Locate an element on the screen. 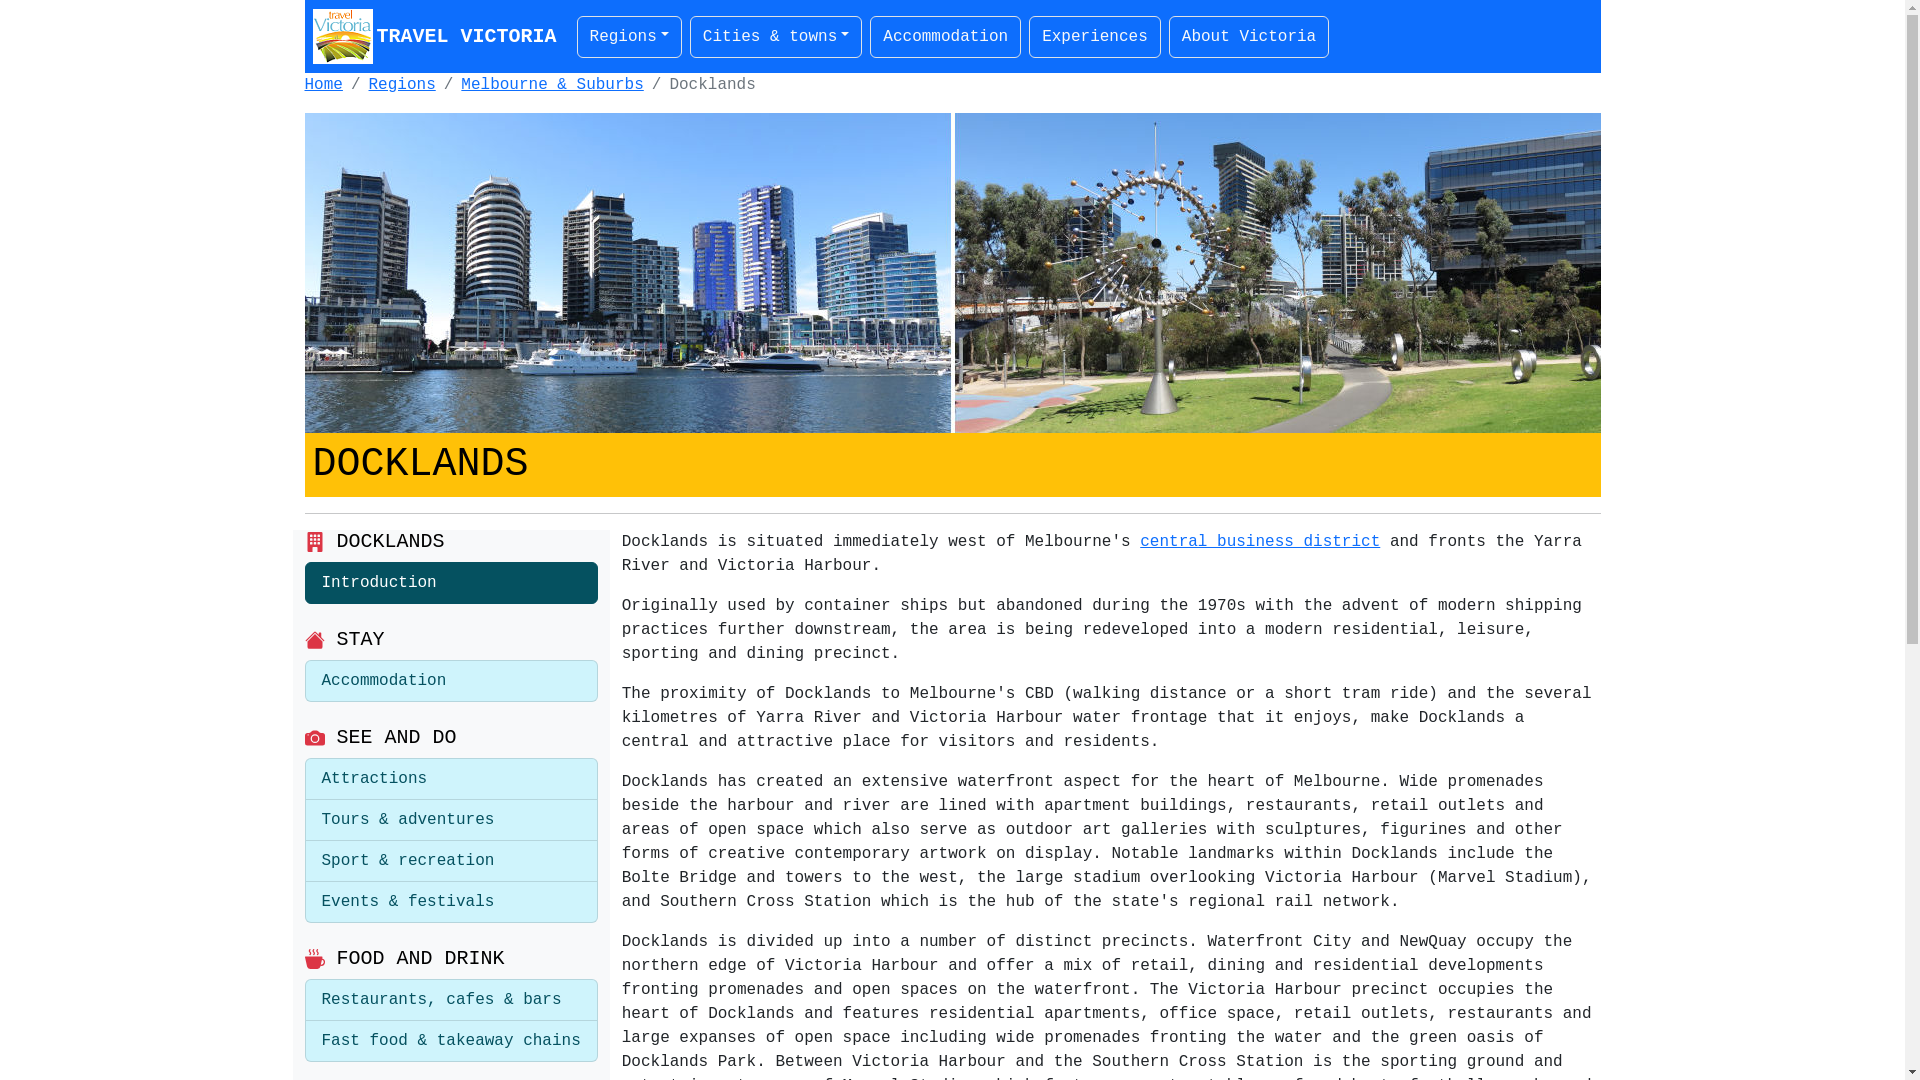  central business district is located at coordinates (1260, 542).